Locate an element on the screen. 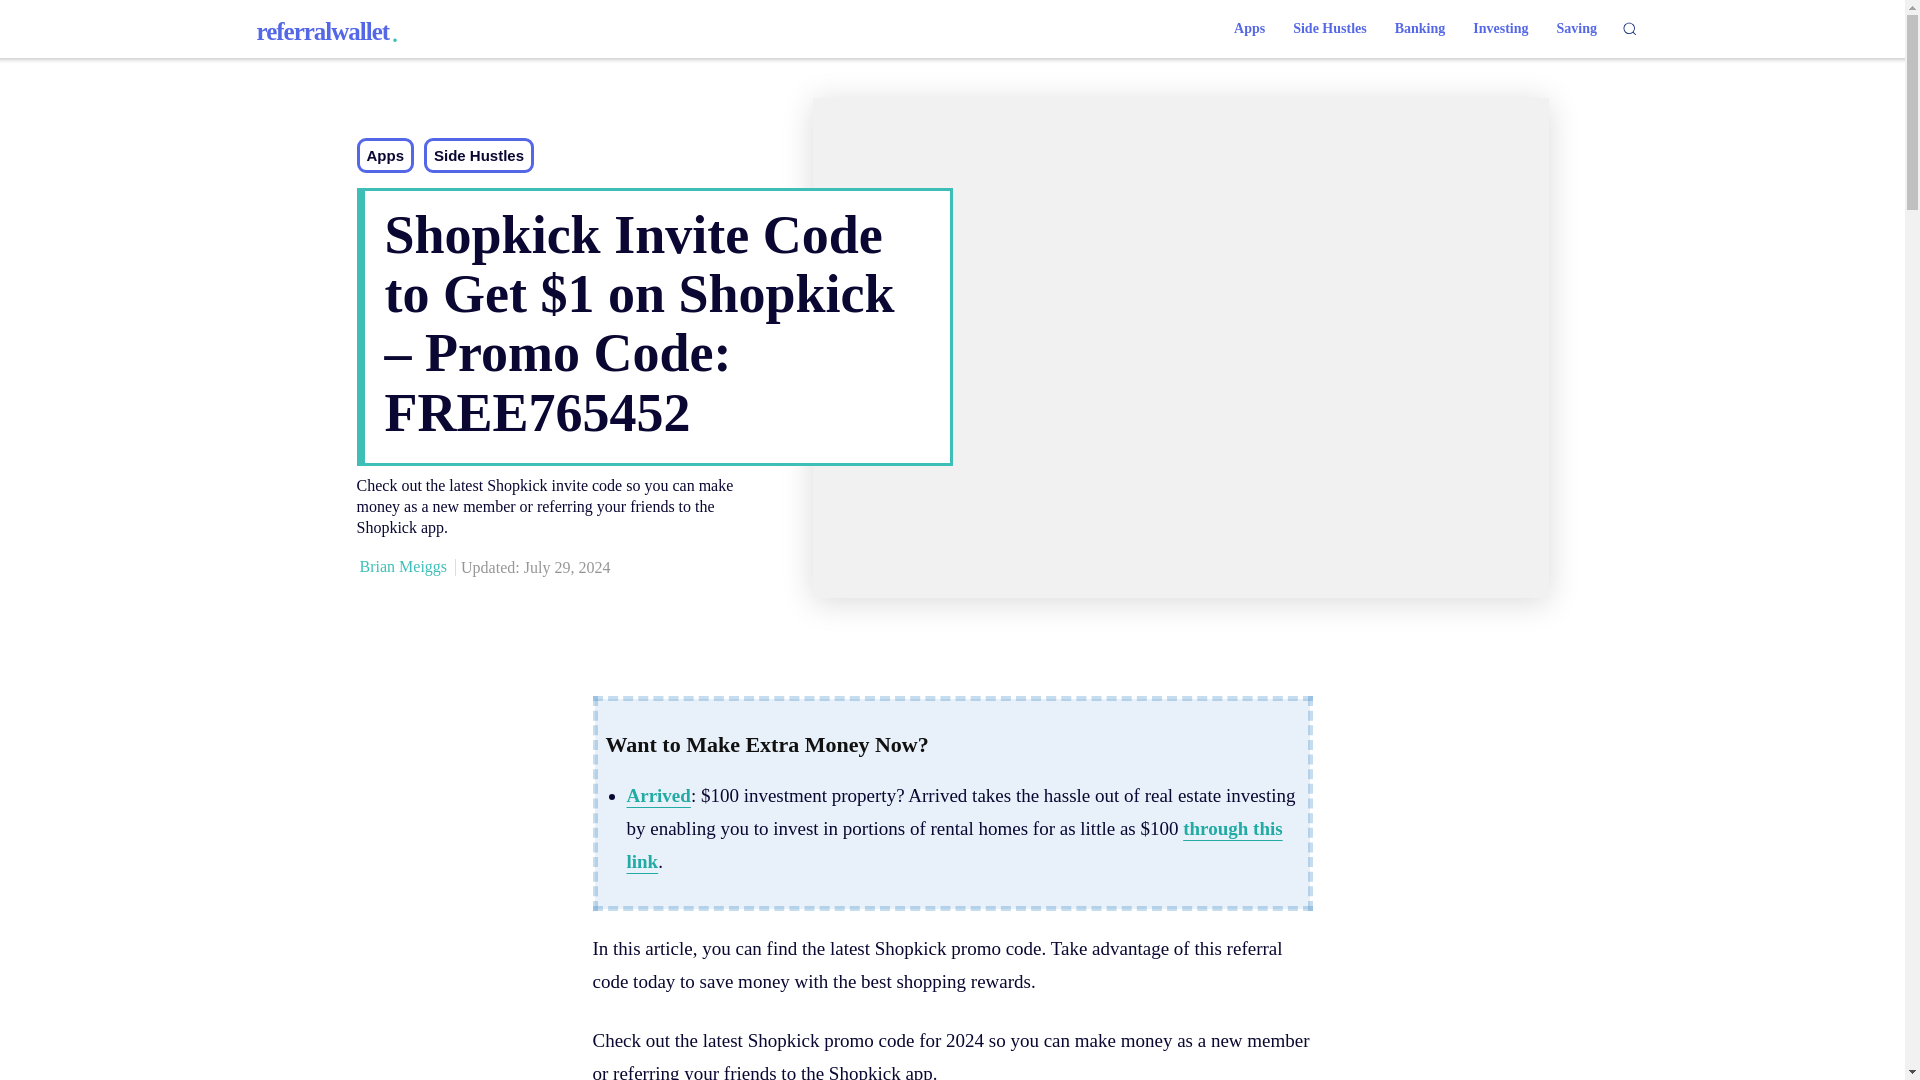  Arrived is located at coordinates (657, 795).